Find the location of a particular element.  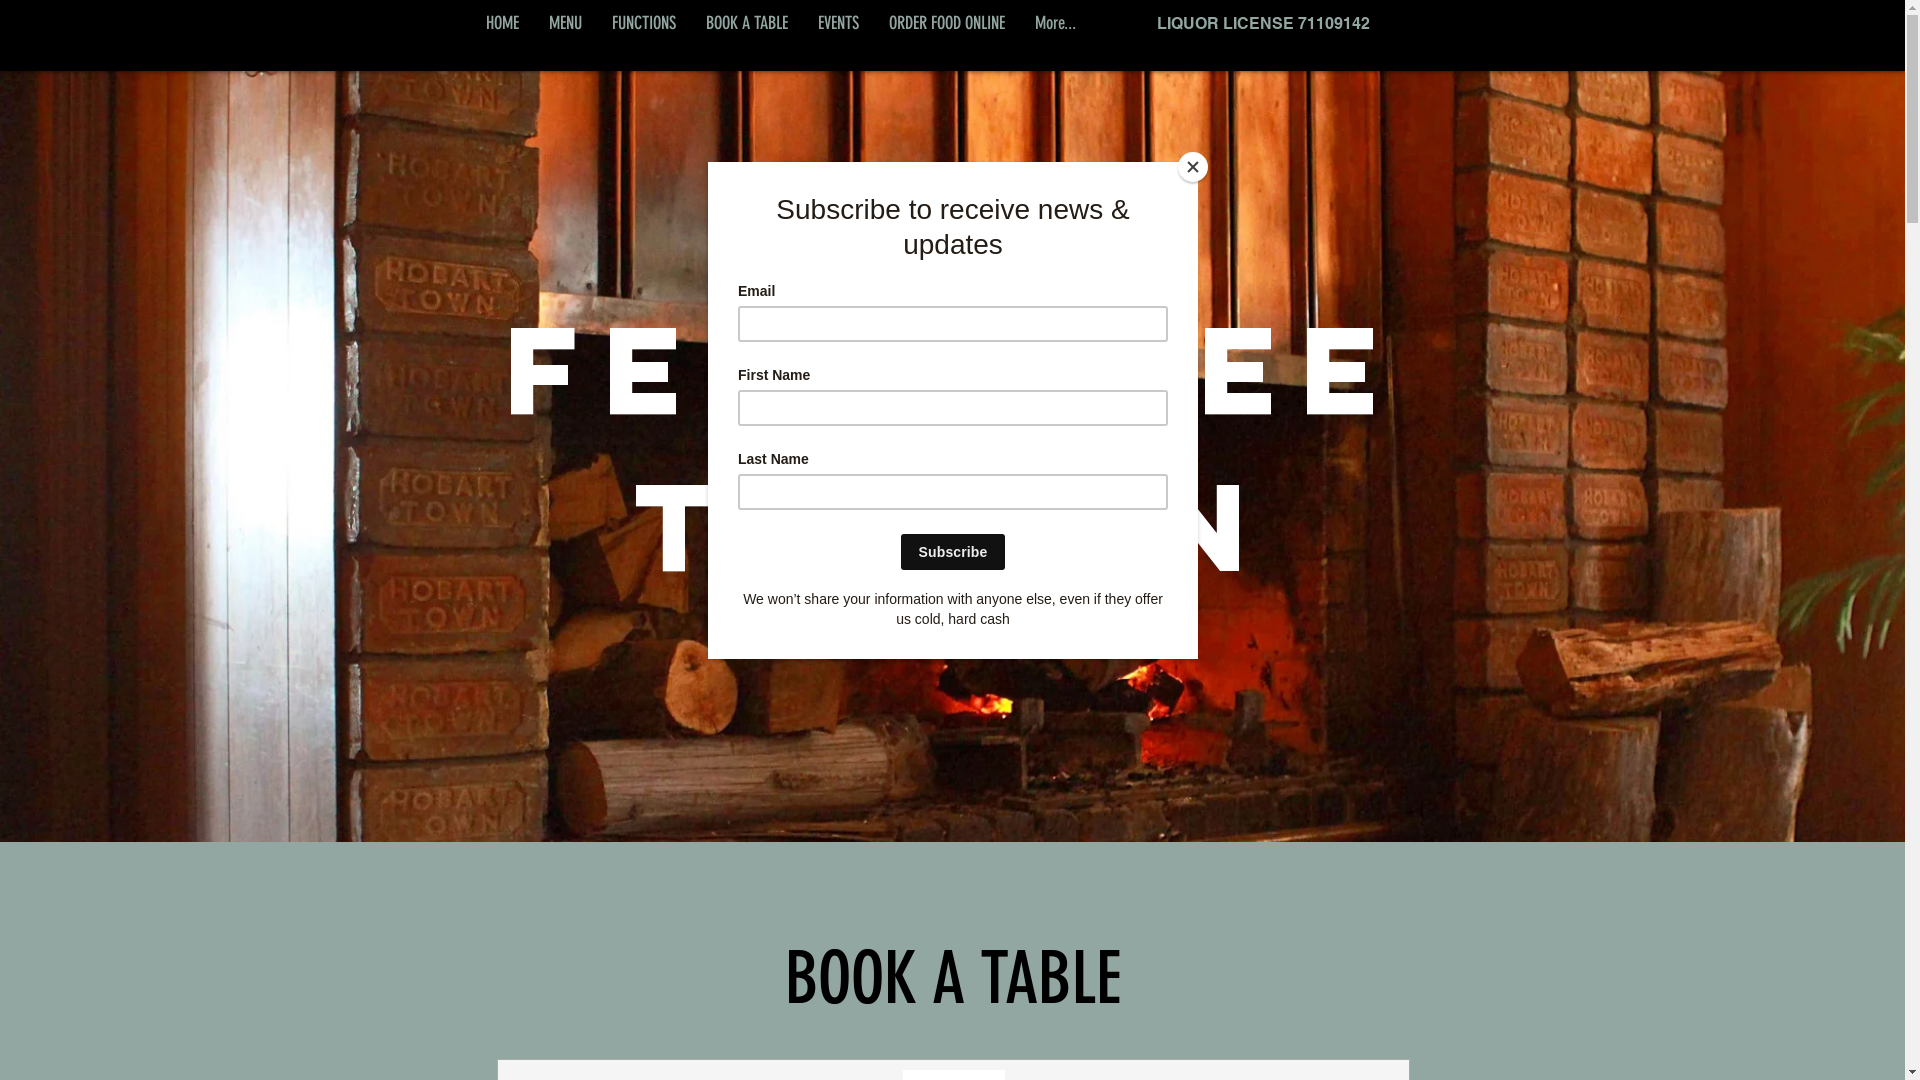

ORDER FOOD ONLINE is located at coordinates (947, 24).